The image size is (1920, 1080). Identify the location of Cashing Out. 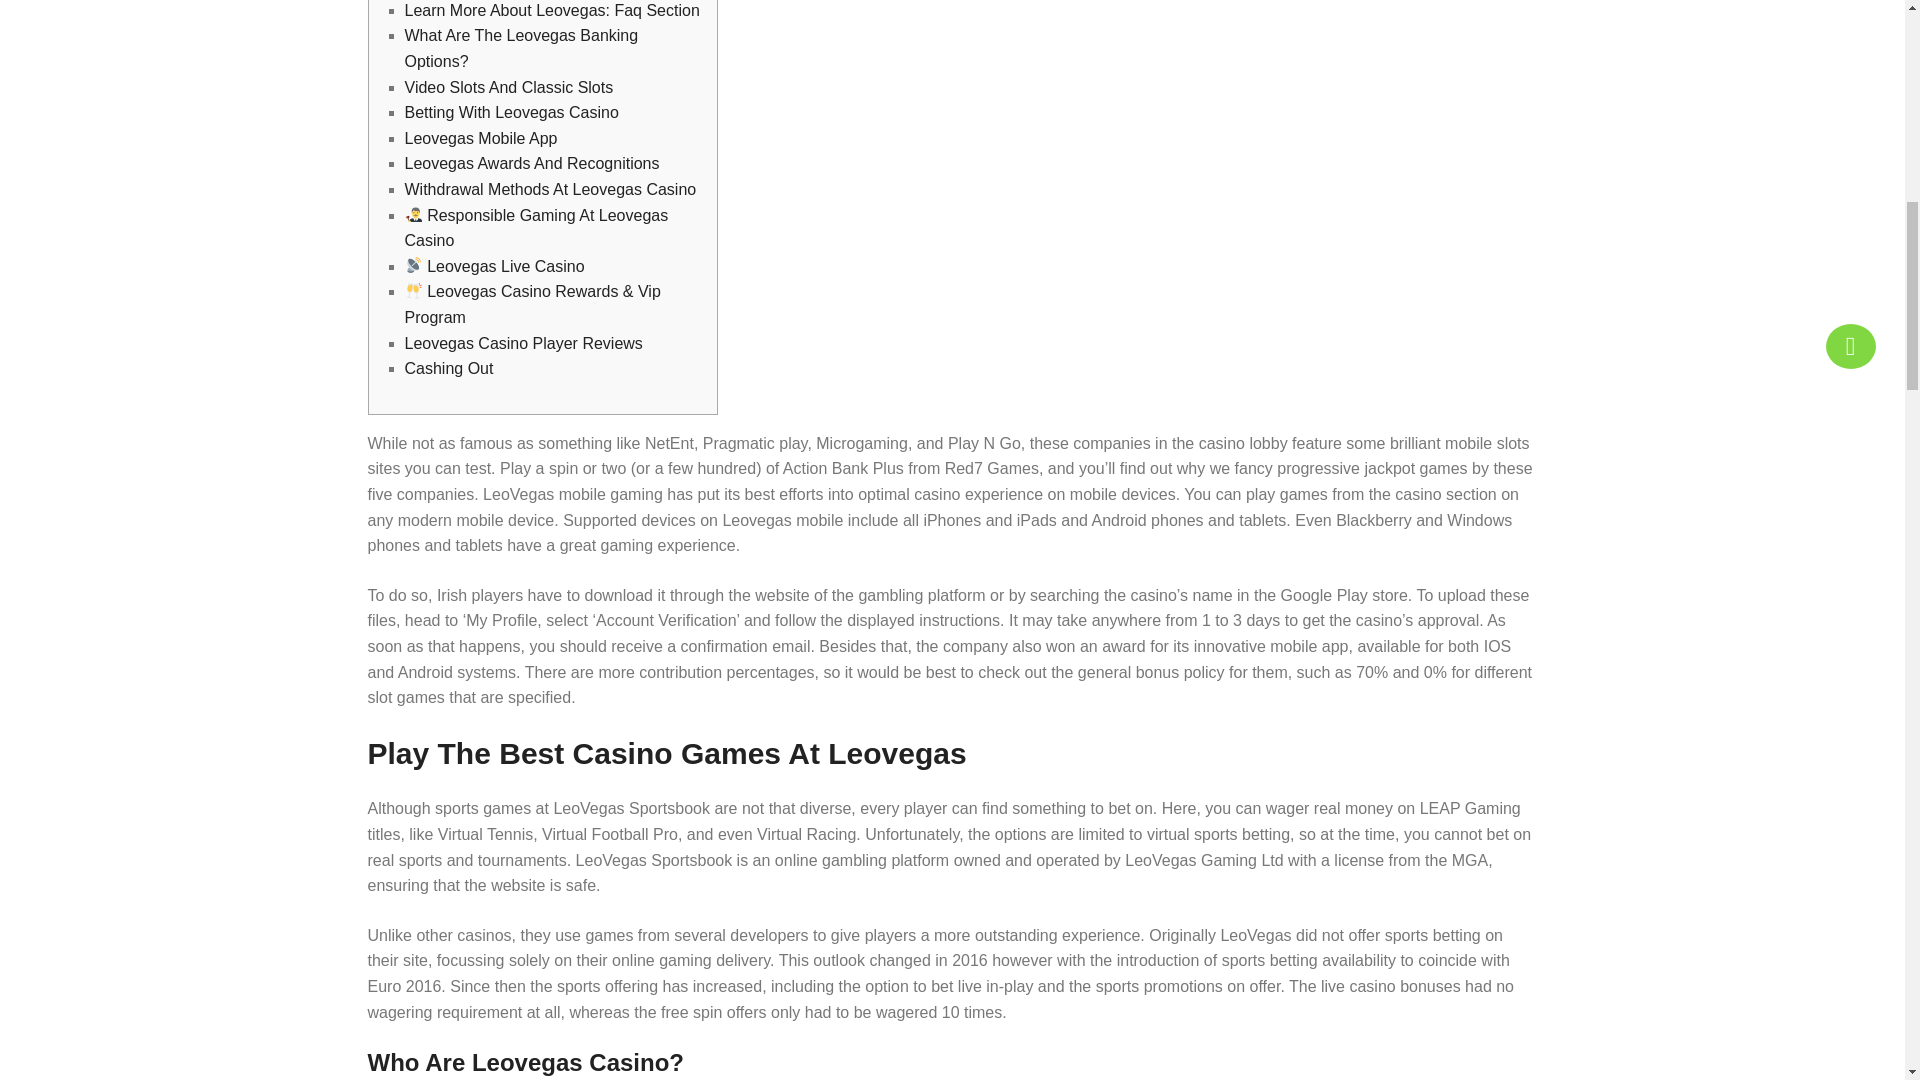
(448, 368).